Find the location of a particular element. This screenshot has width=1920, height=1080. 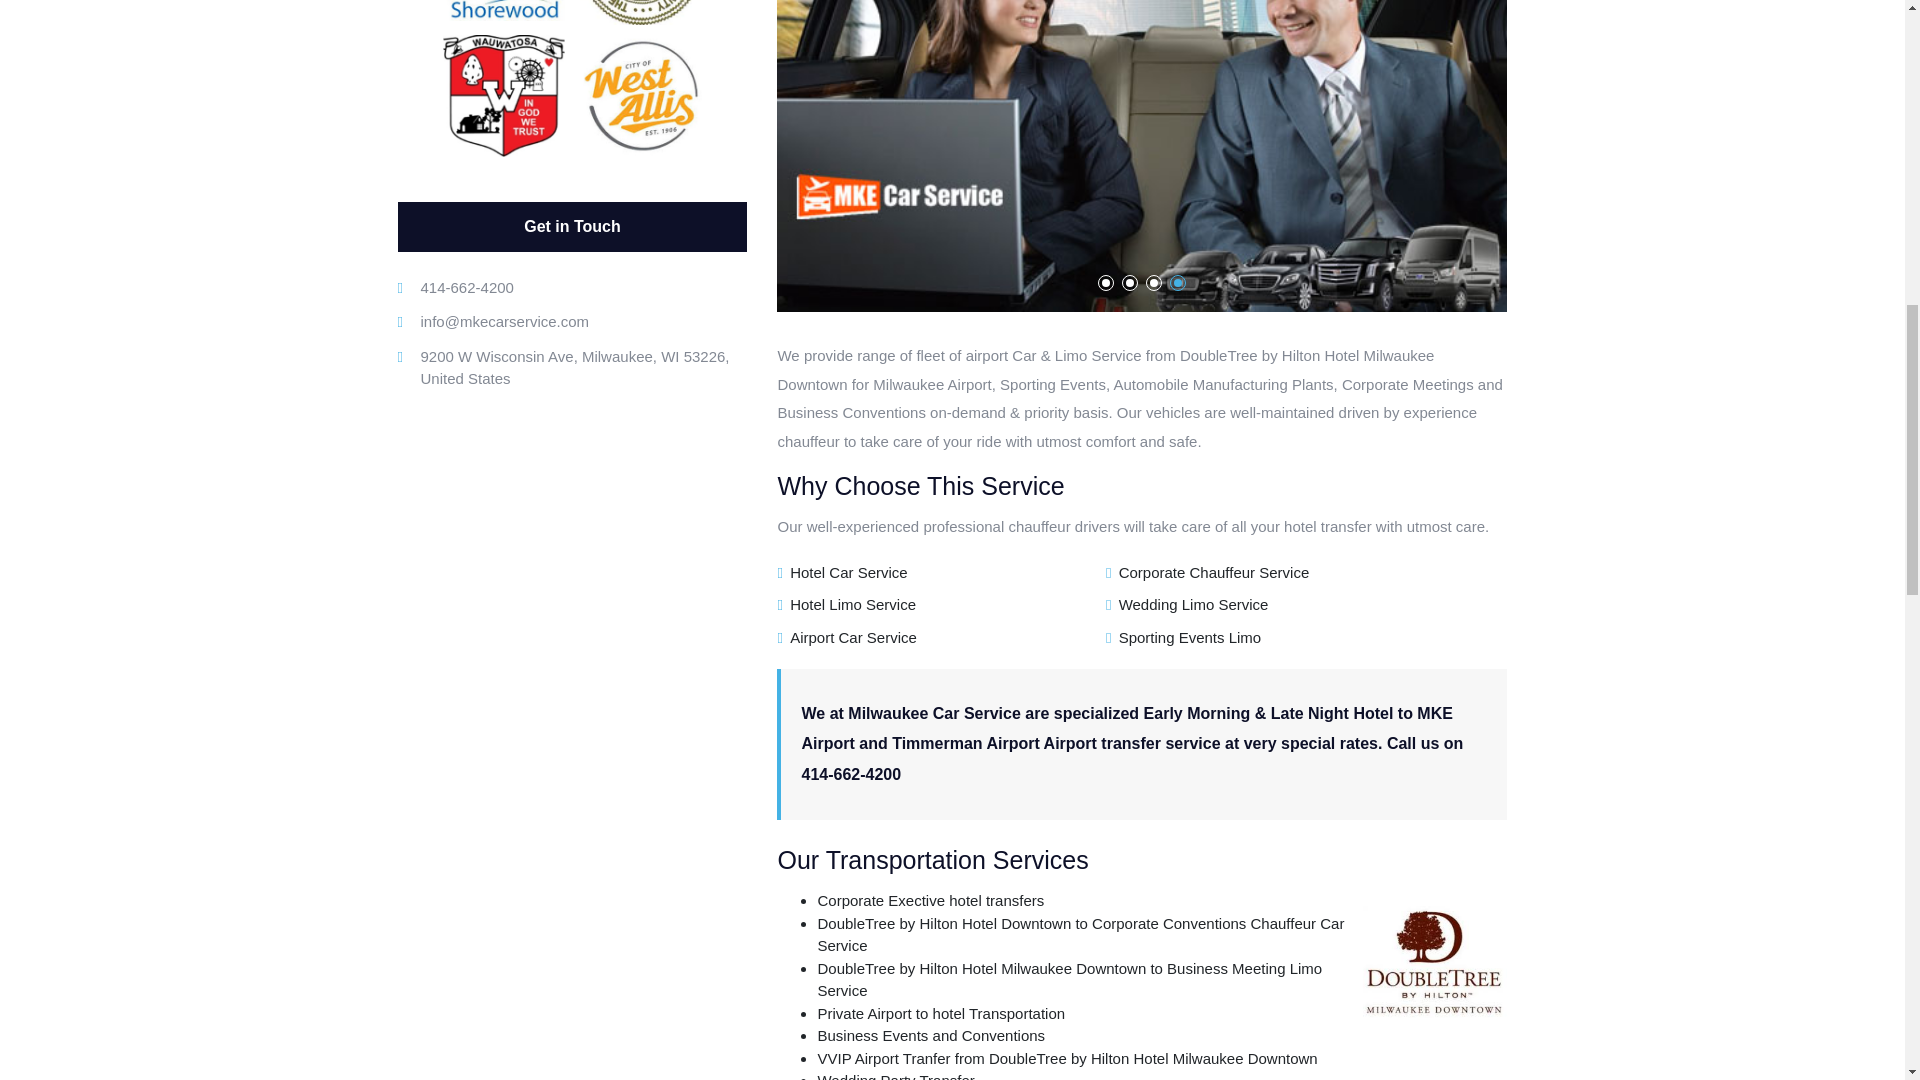

414-662-4200 is located at coordinates (583, 288).